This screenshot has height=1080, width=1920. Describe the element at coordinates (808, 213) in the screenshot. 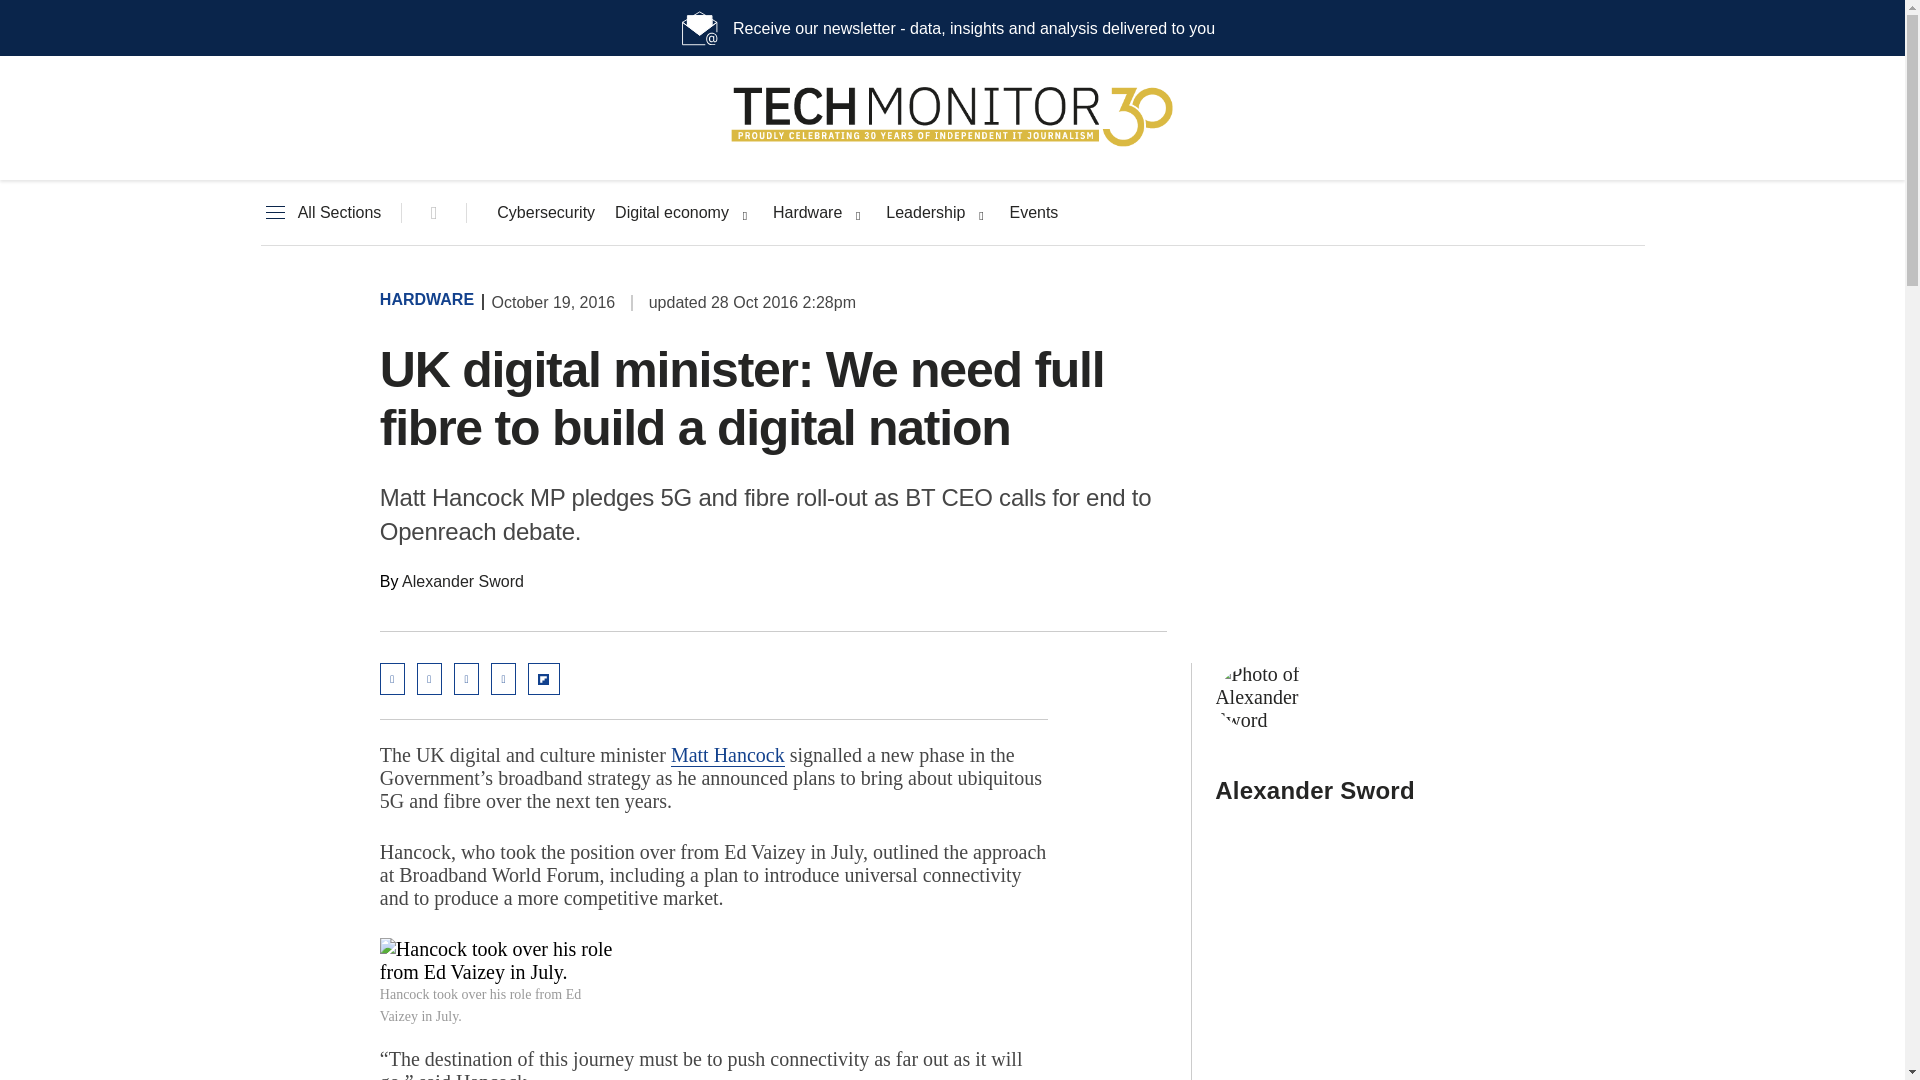

I see `Hardware` at that location.